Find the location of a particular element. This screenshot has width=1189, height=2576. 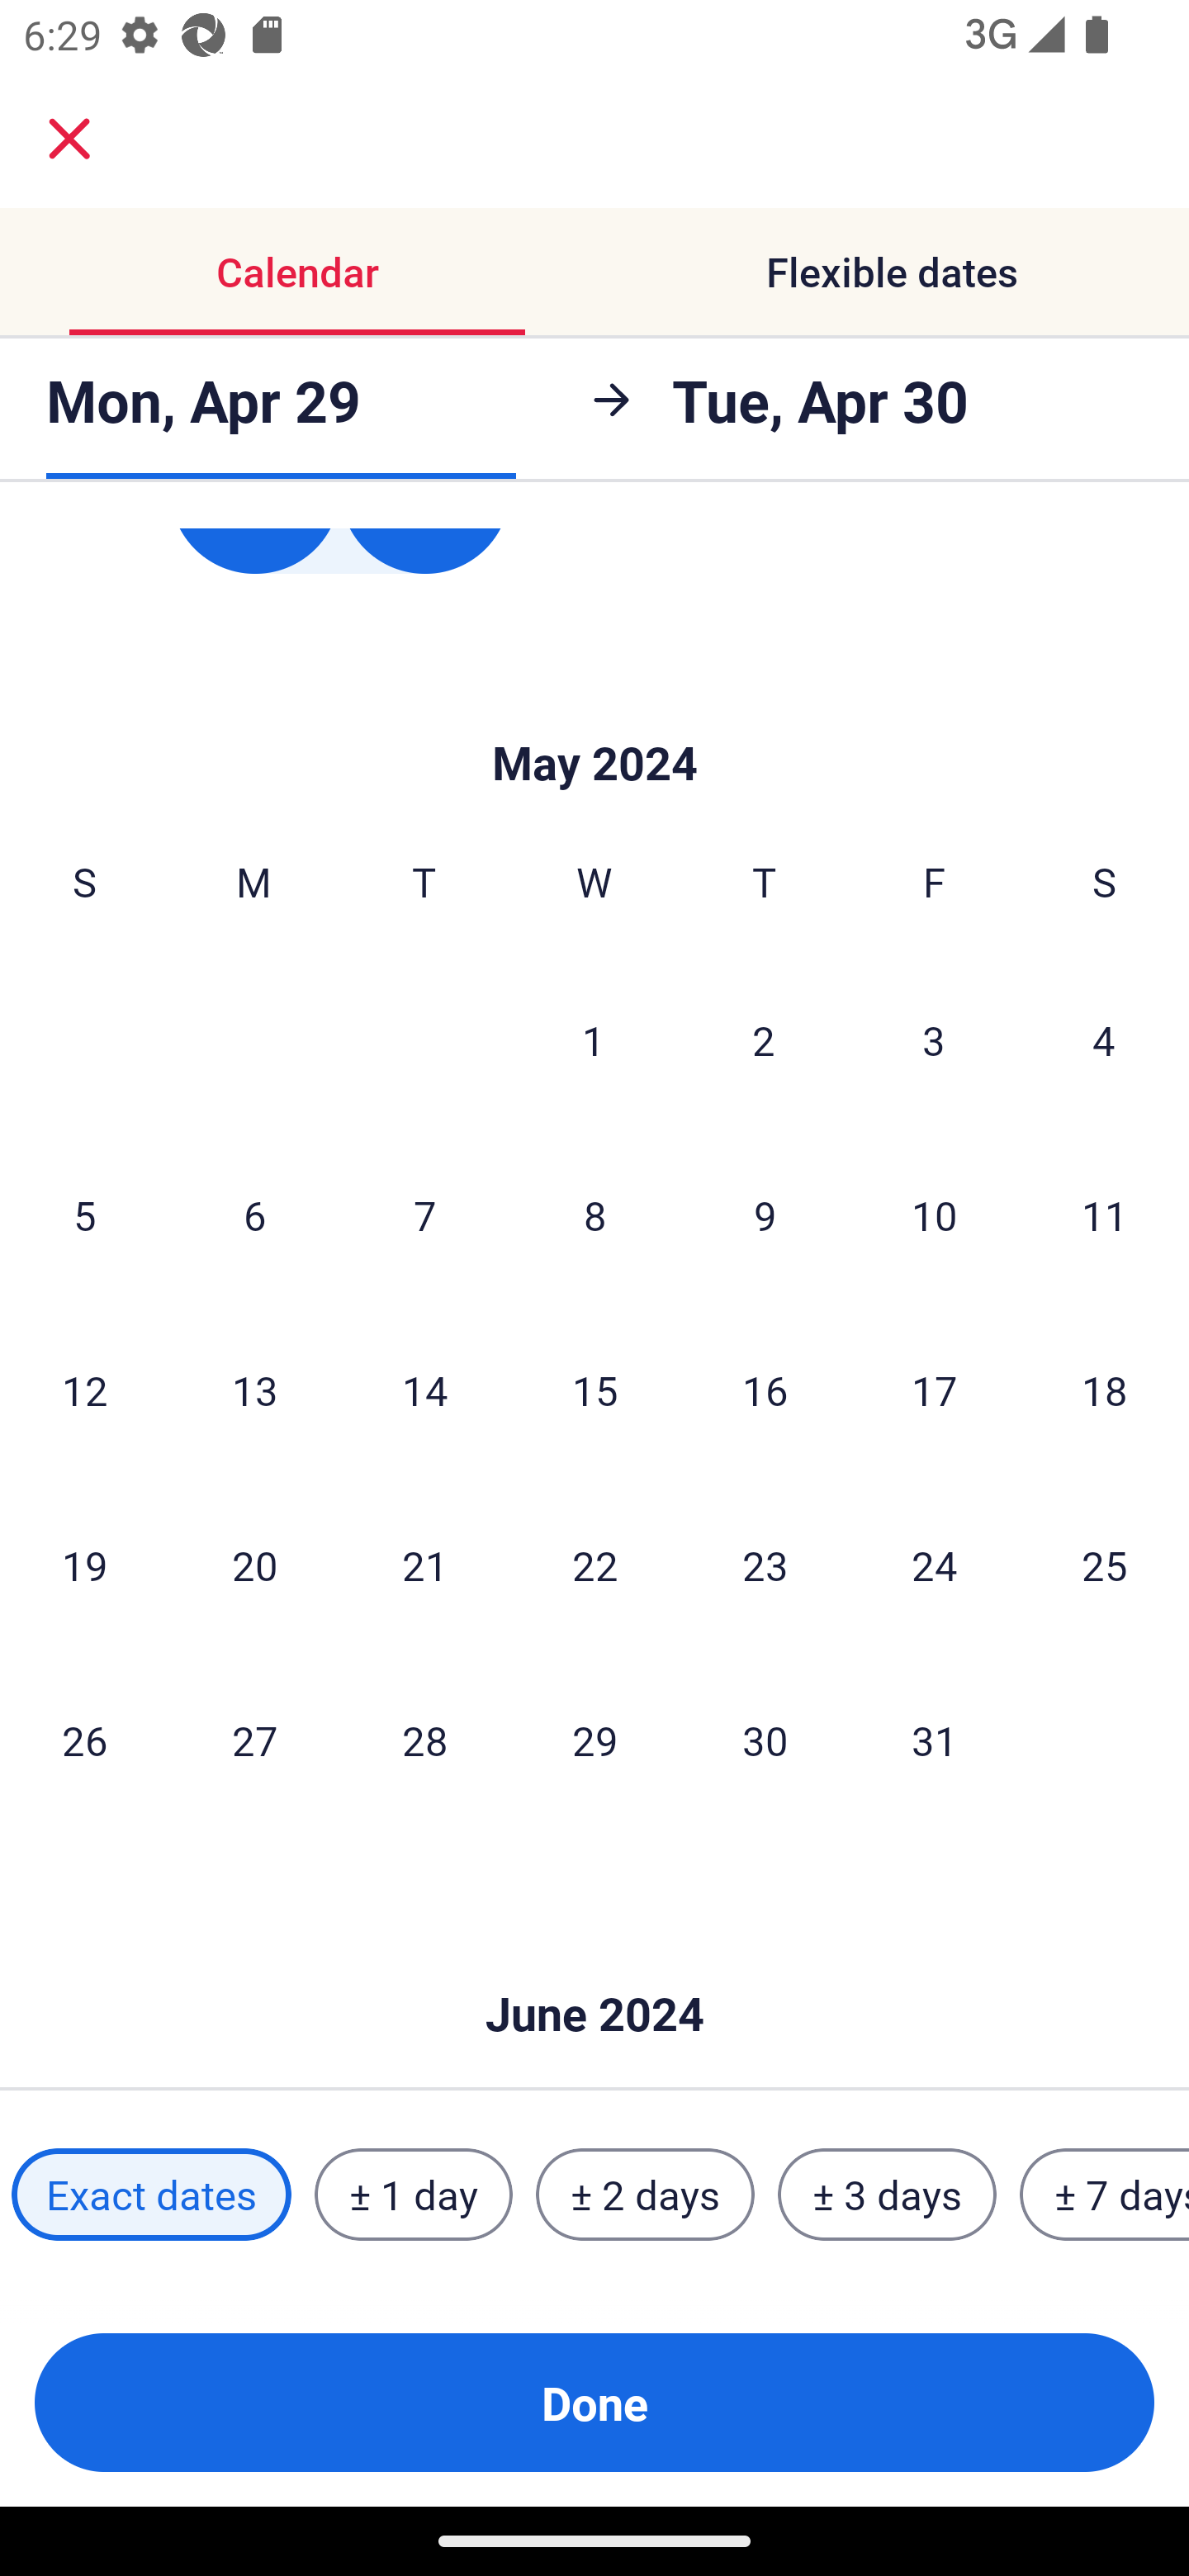

1 Wednesday, May 1, 2024 is located at coordinates (594, 1040).